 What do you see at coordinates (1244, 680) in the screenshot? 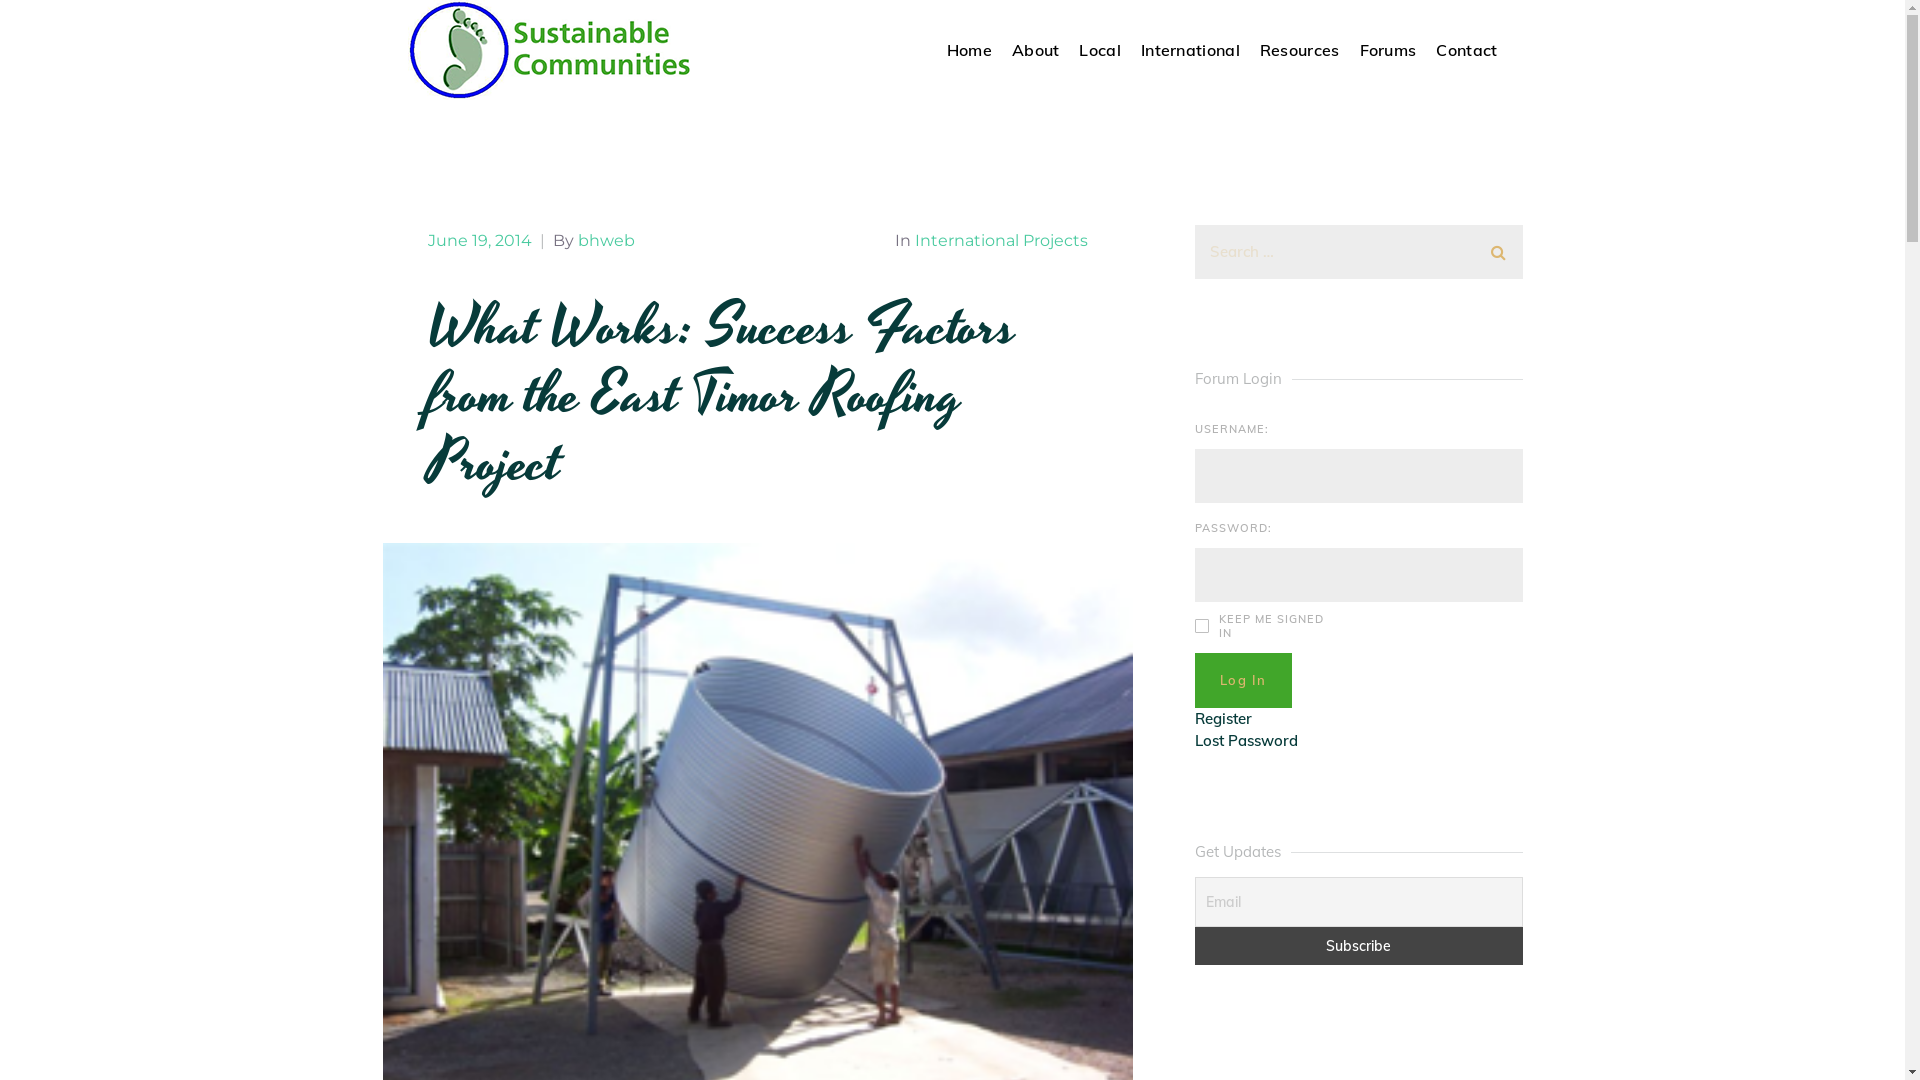
I see `Log In` at bounding box center [1244, 680].